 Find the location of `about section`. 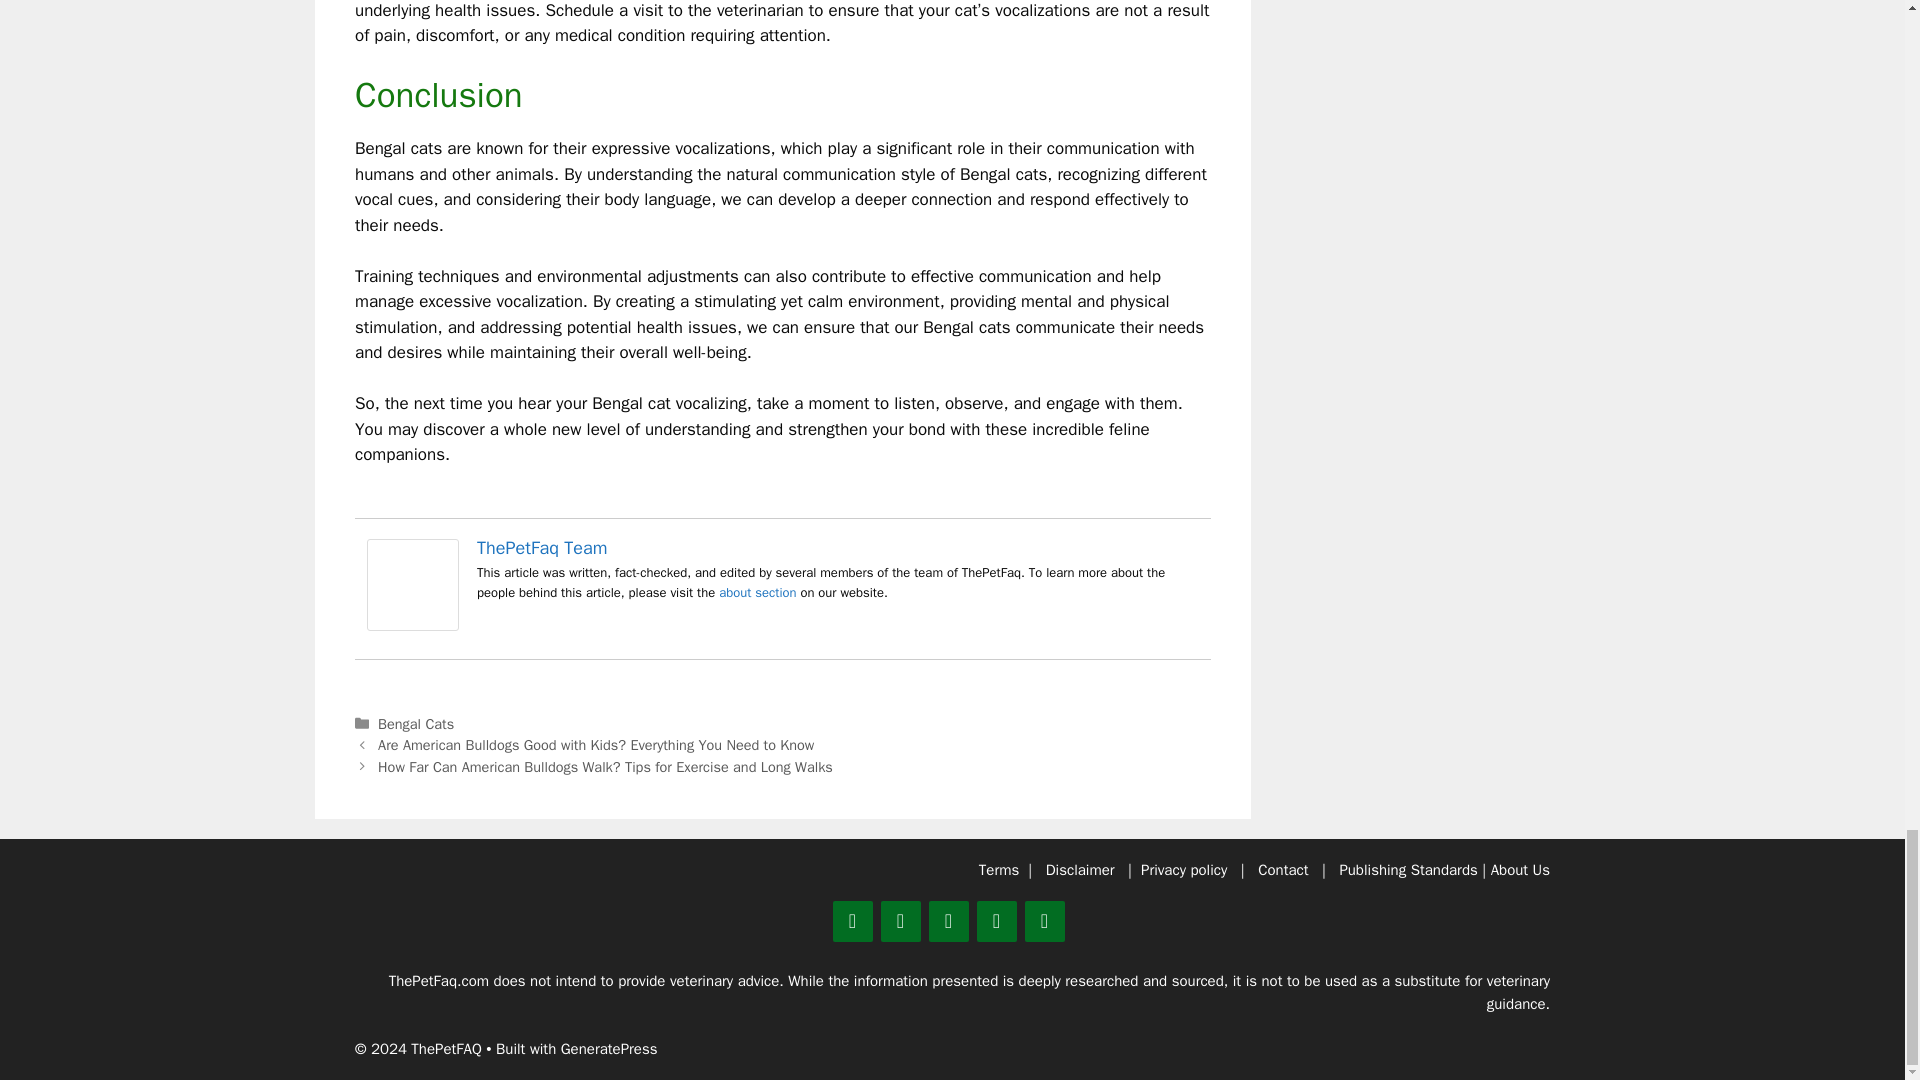

about section is located at coordinates (757, 592).